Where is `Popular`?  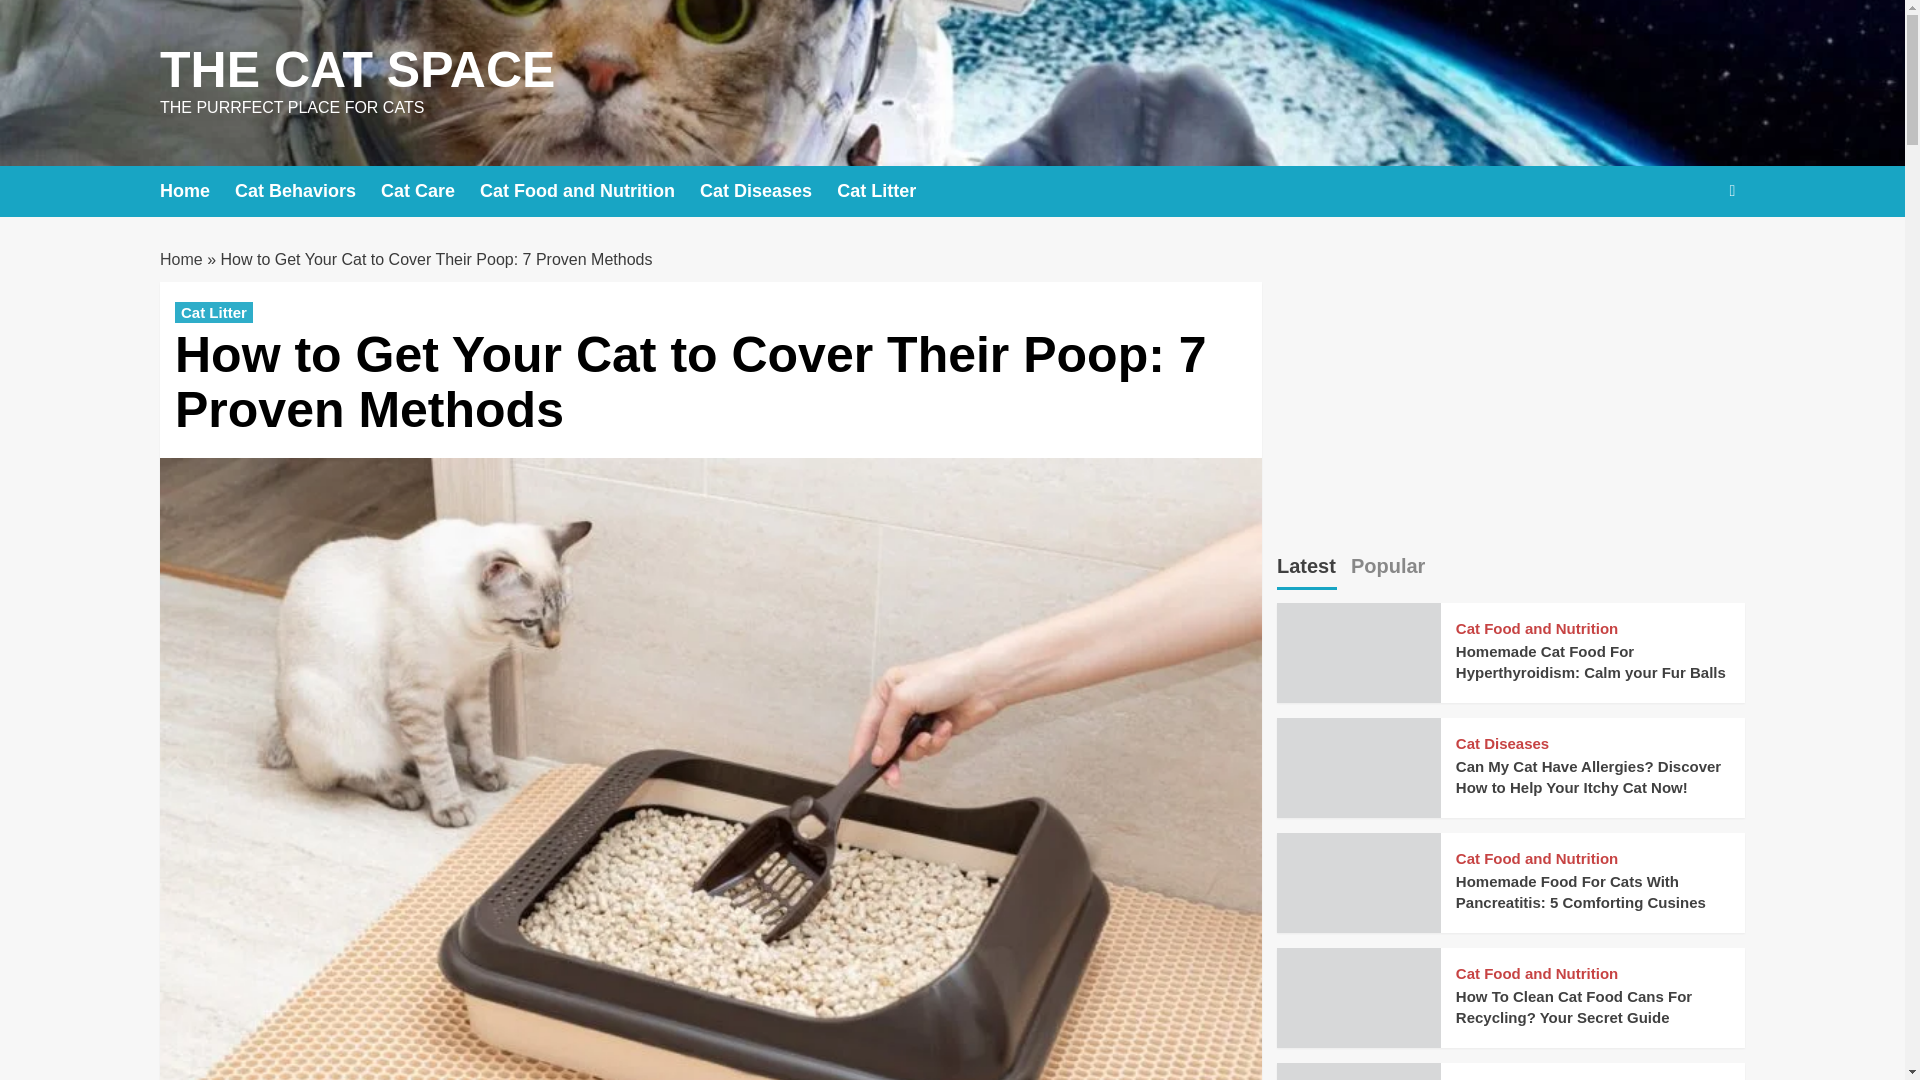 Popular is located at coordinates (1388, 568).